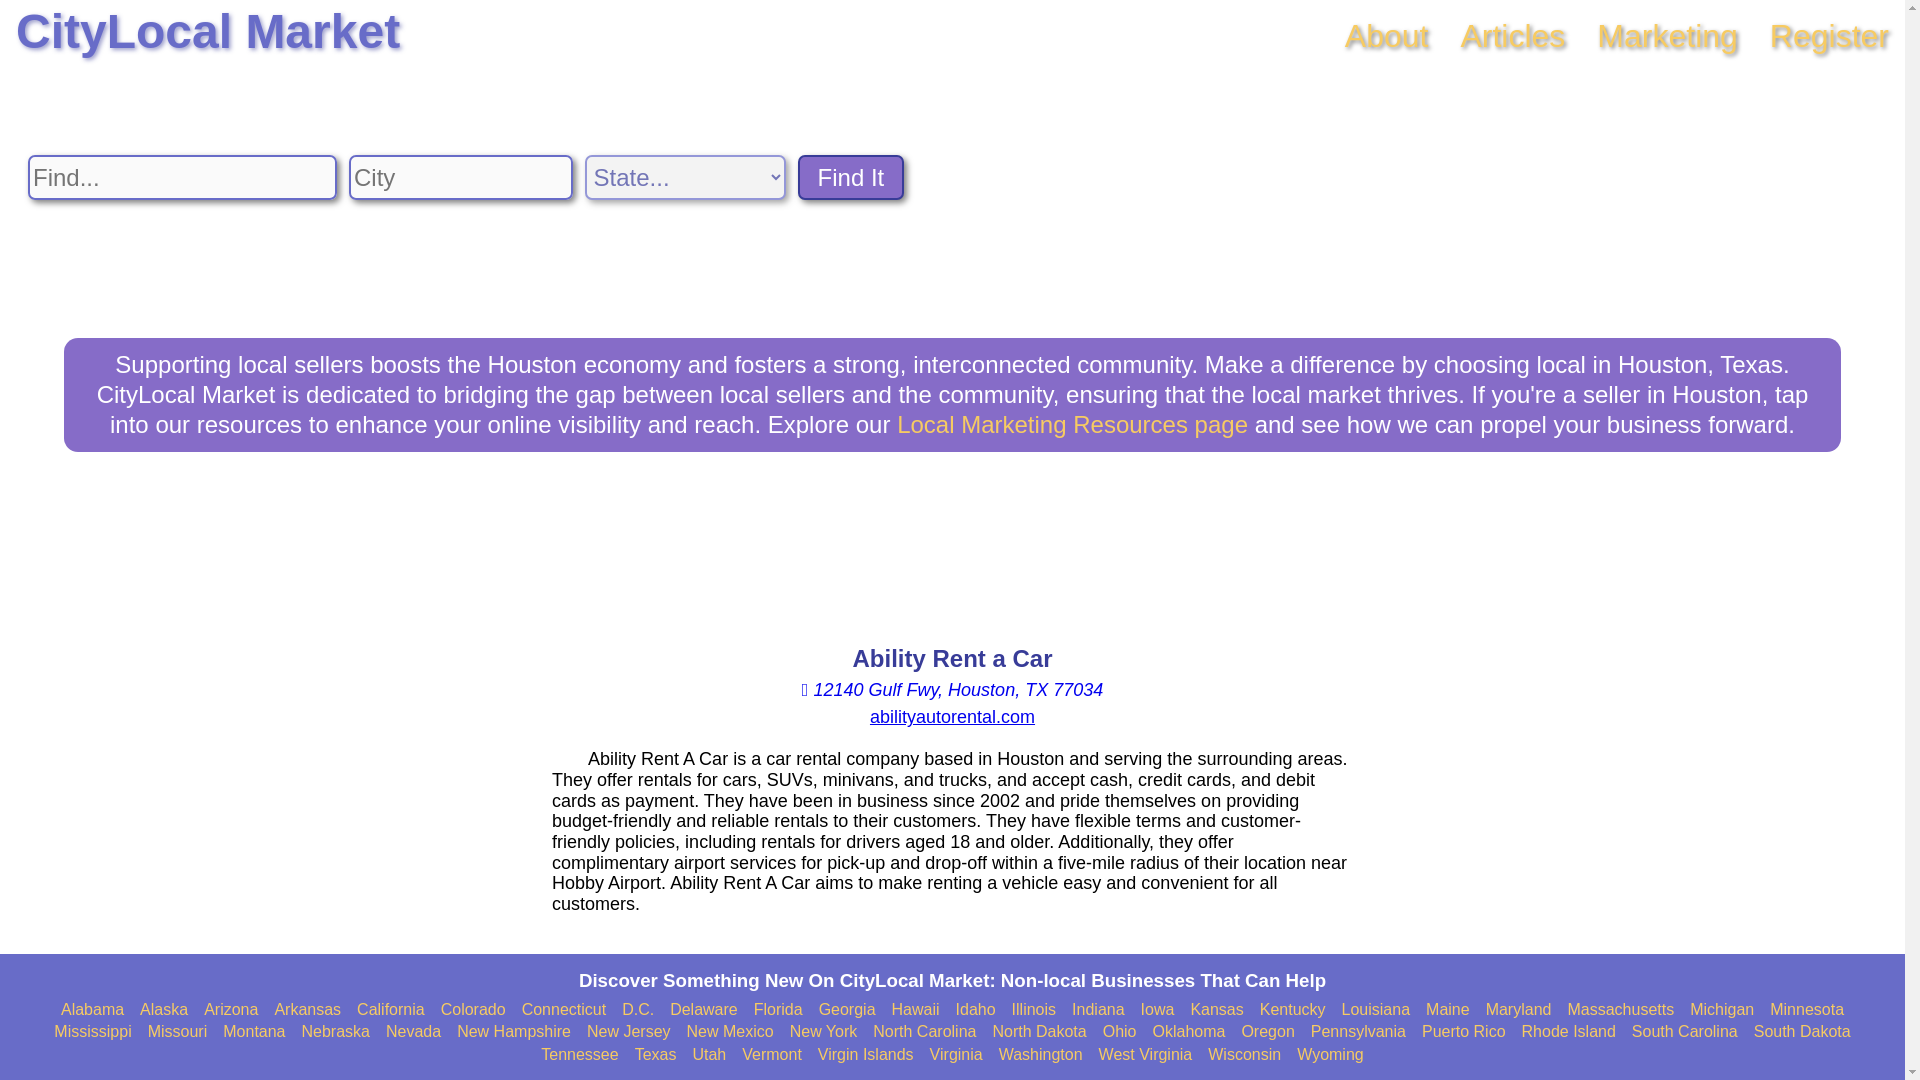 The height and width of the screenshot is (1080, 1920). What do you see at coordinates (413, 1032) in the screenshot?
I see `Nevada` at bounding box center [413, 1032].